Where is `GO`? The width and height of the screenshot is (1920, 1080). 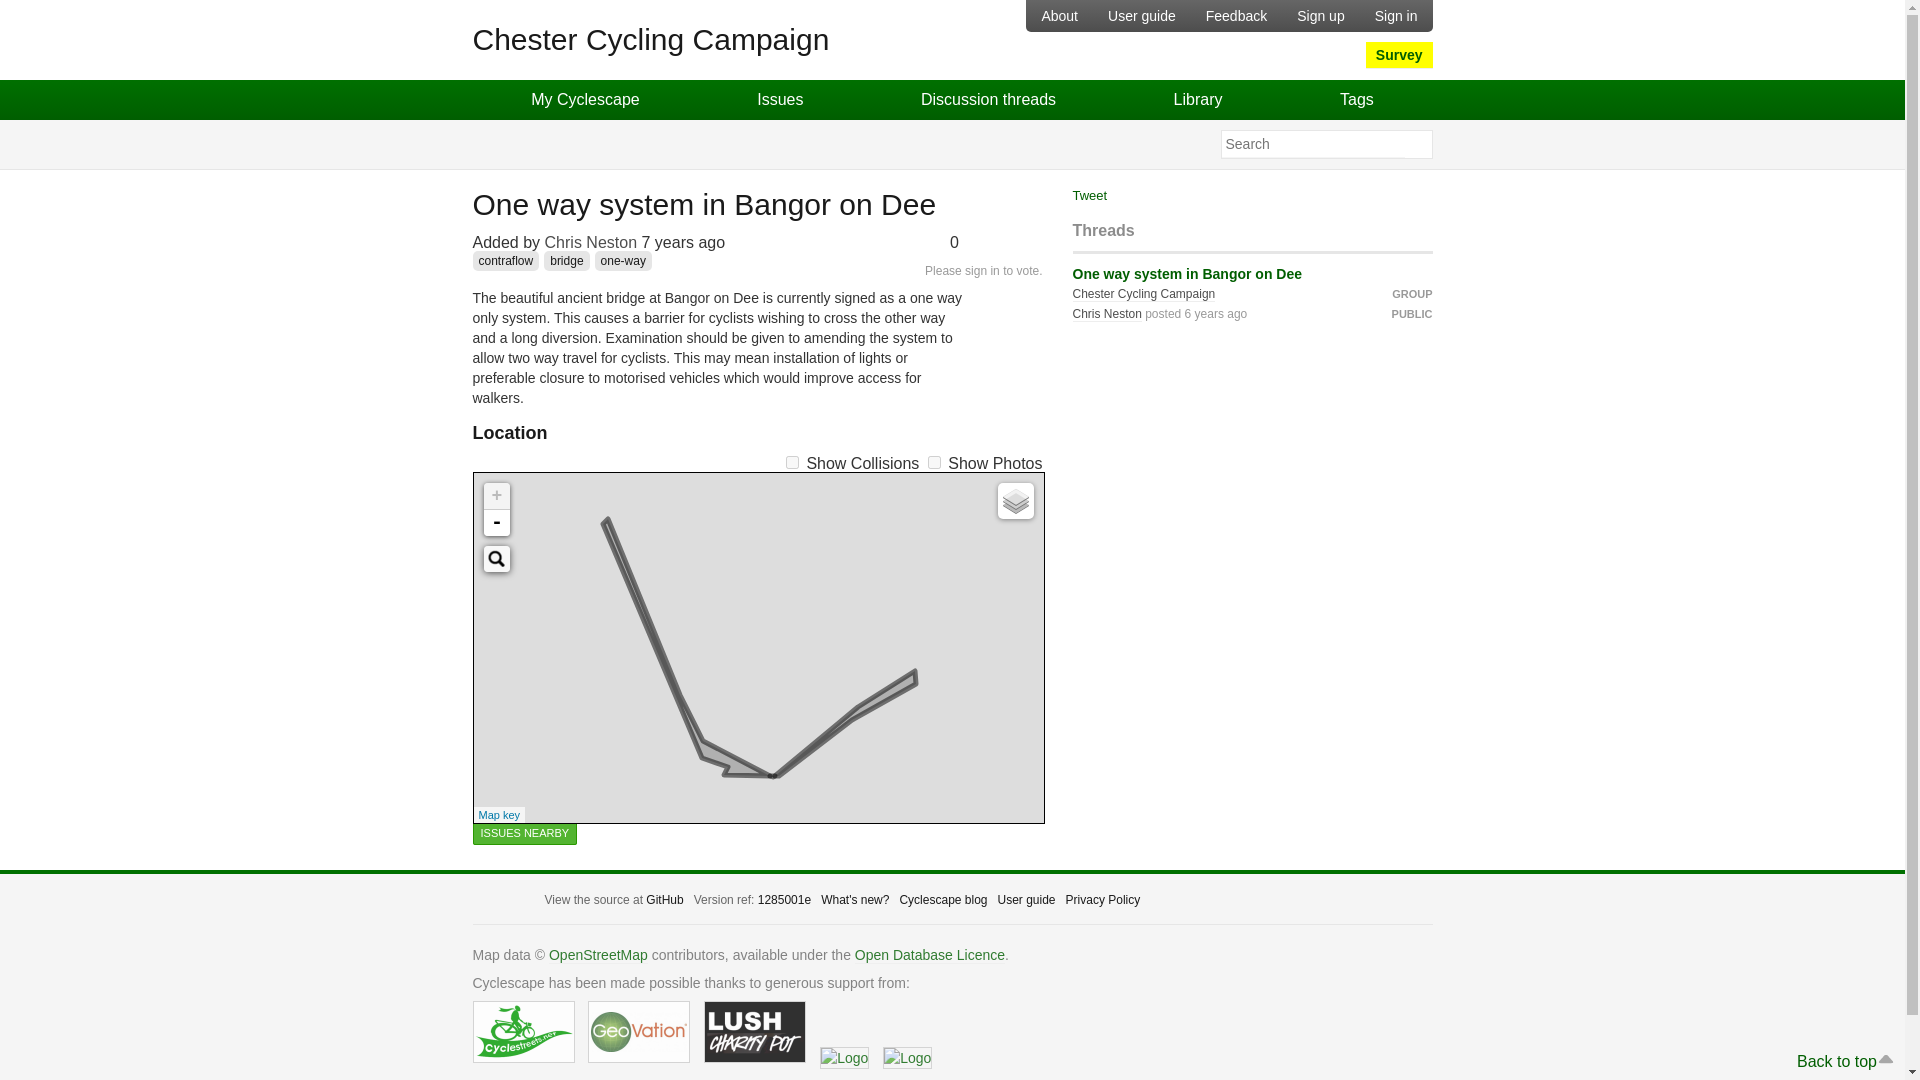 GO is located at coordinates (1416, 144).